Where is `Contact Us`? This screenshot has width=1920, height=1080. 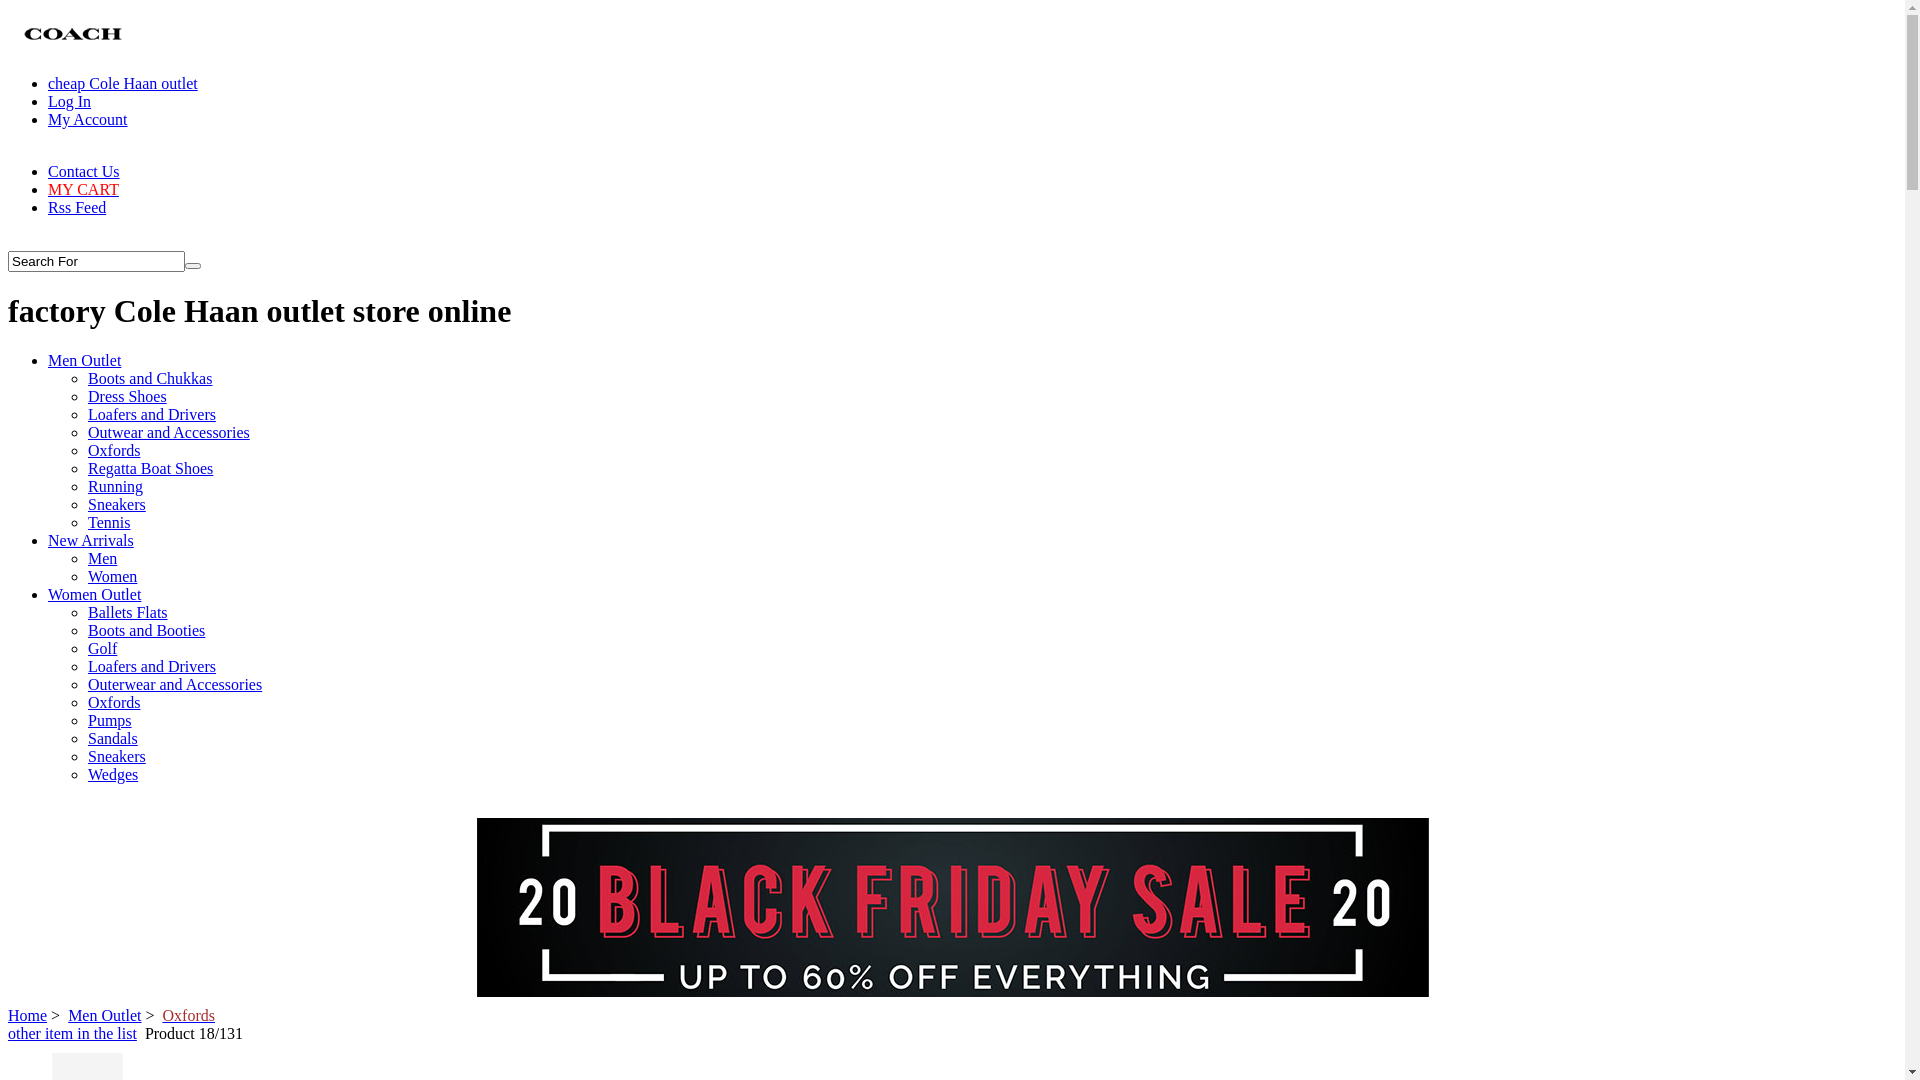 Contact Us is located at coordinates (84, 172).